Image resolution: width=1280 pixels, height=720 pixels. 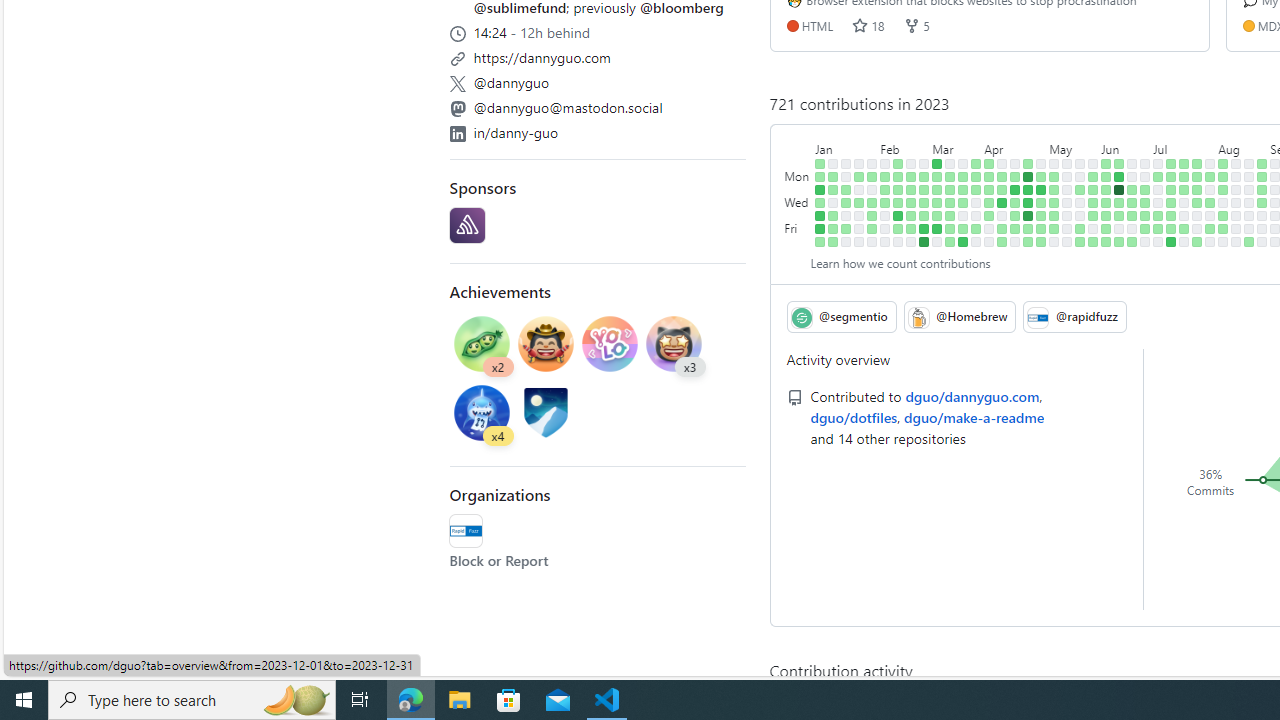 I want to click on No contributions on June 25th., so click(x=1145, y=163).